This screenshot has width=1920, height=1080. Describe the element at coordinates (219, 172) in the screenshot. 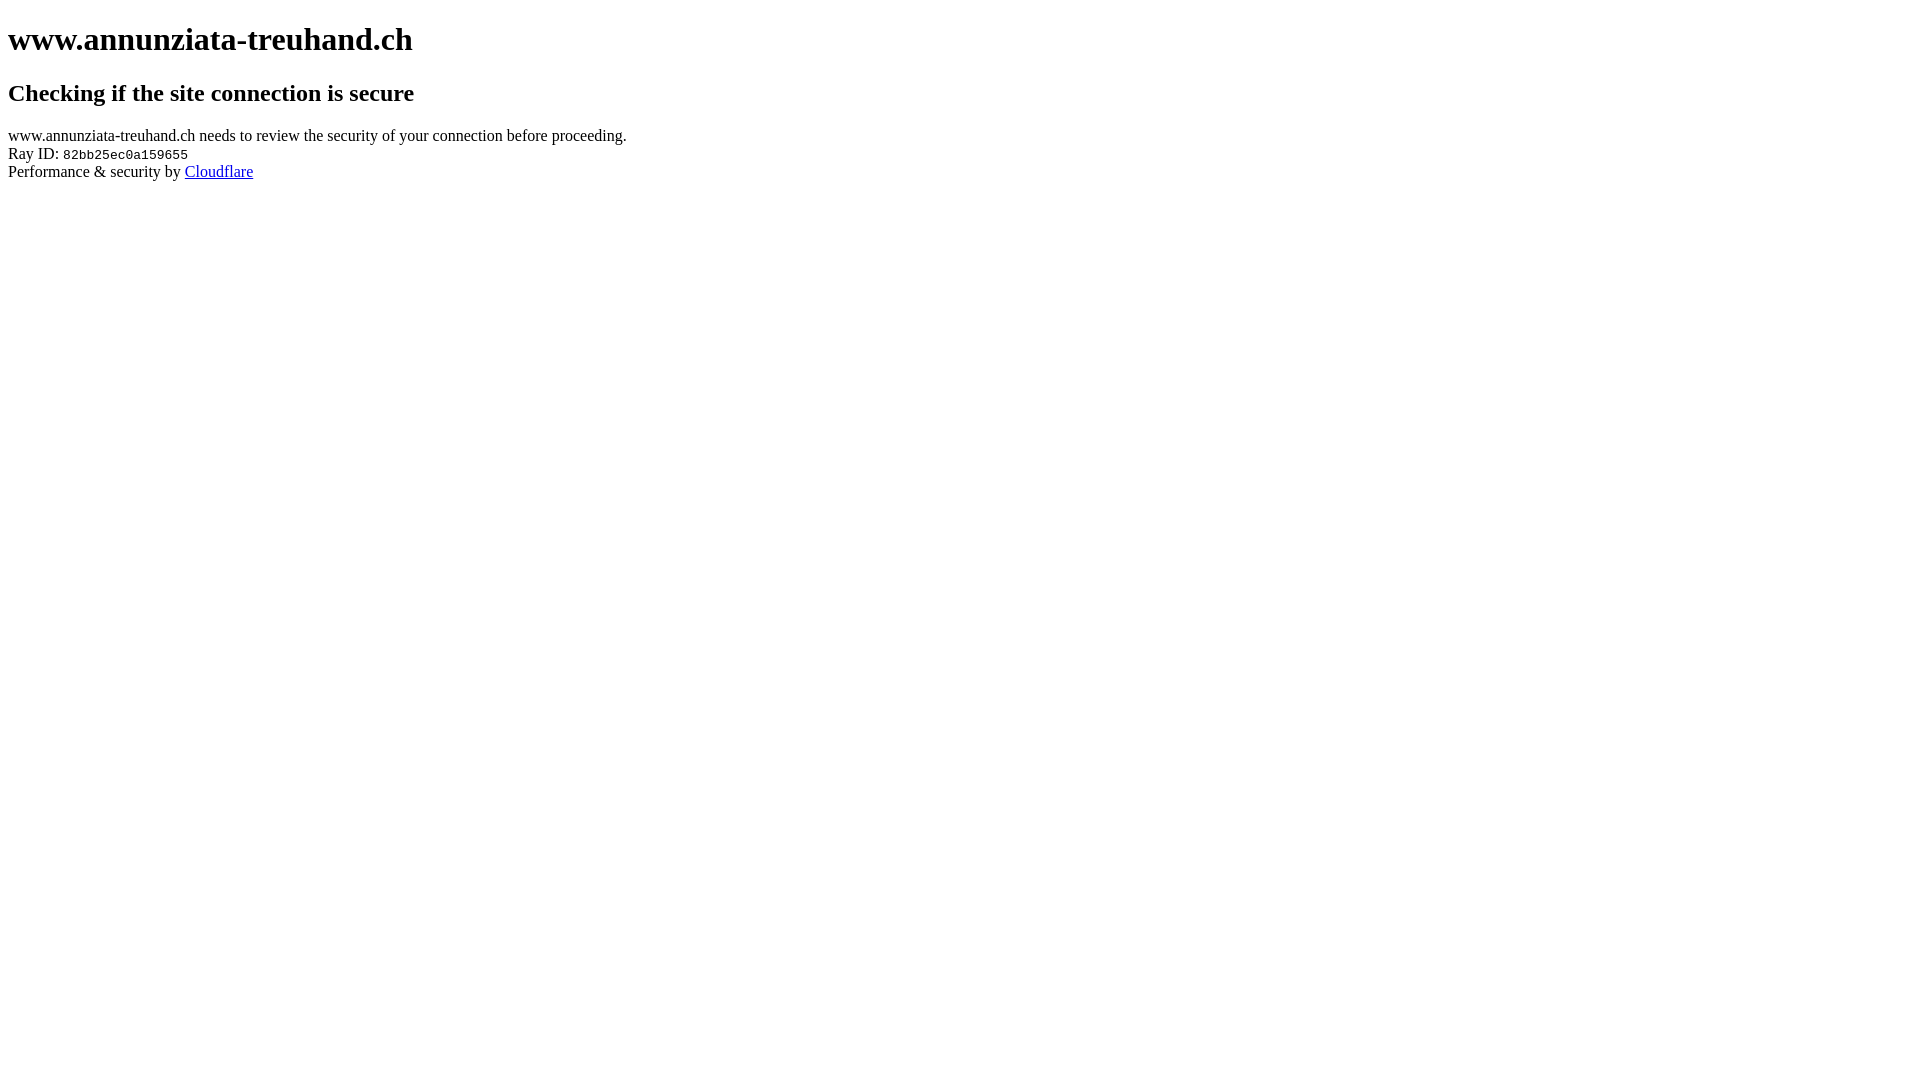

I see `Cloudflare` at that location.